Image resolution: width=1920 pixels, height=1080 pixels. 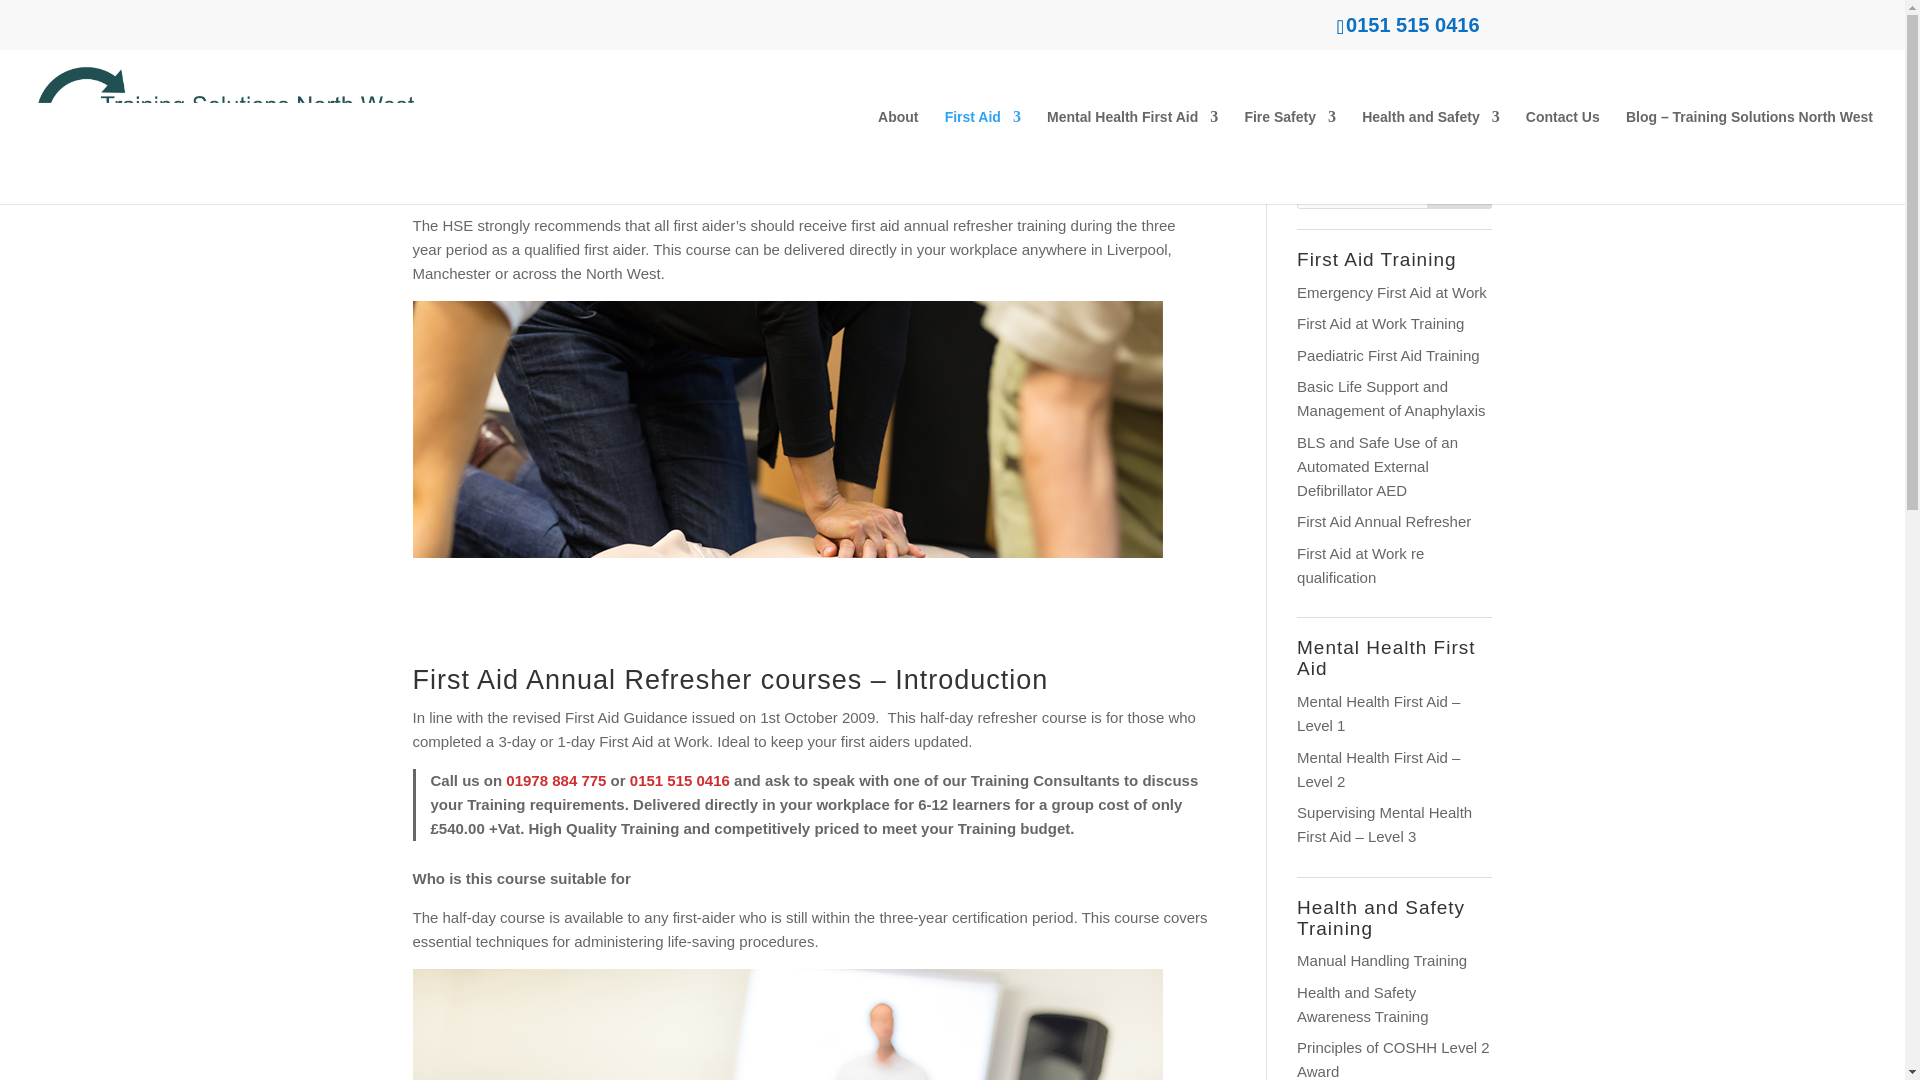 What do you see at coordinates (1290, 157) in the screenshot?
I see `Fire Safety` at bounding box center [1290, 157].